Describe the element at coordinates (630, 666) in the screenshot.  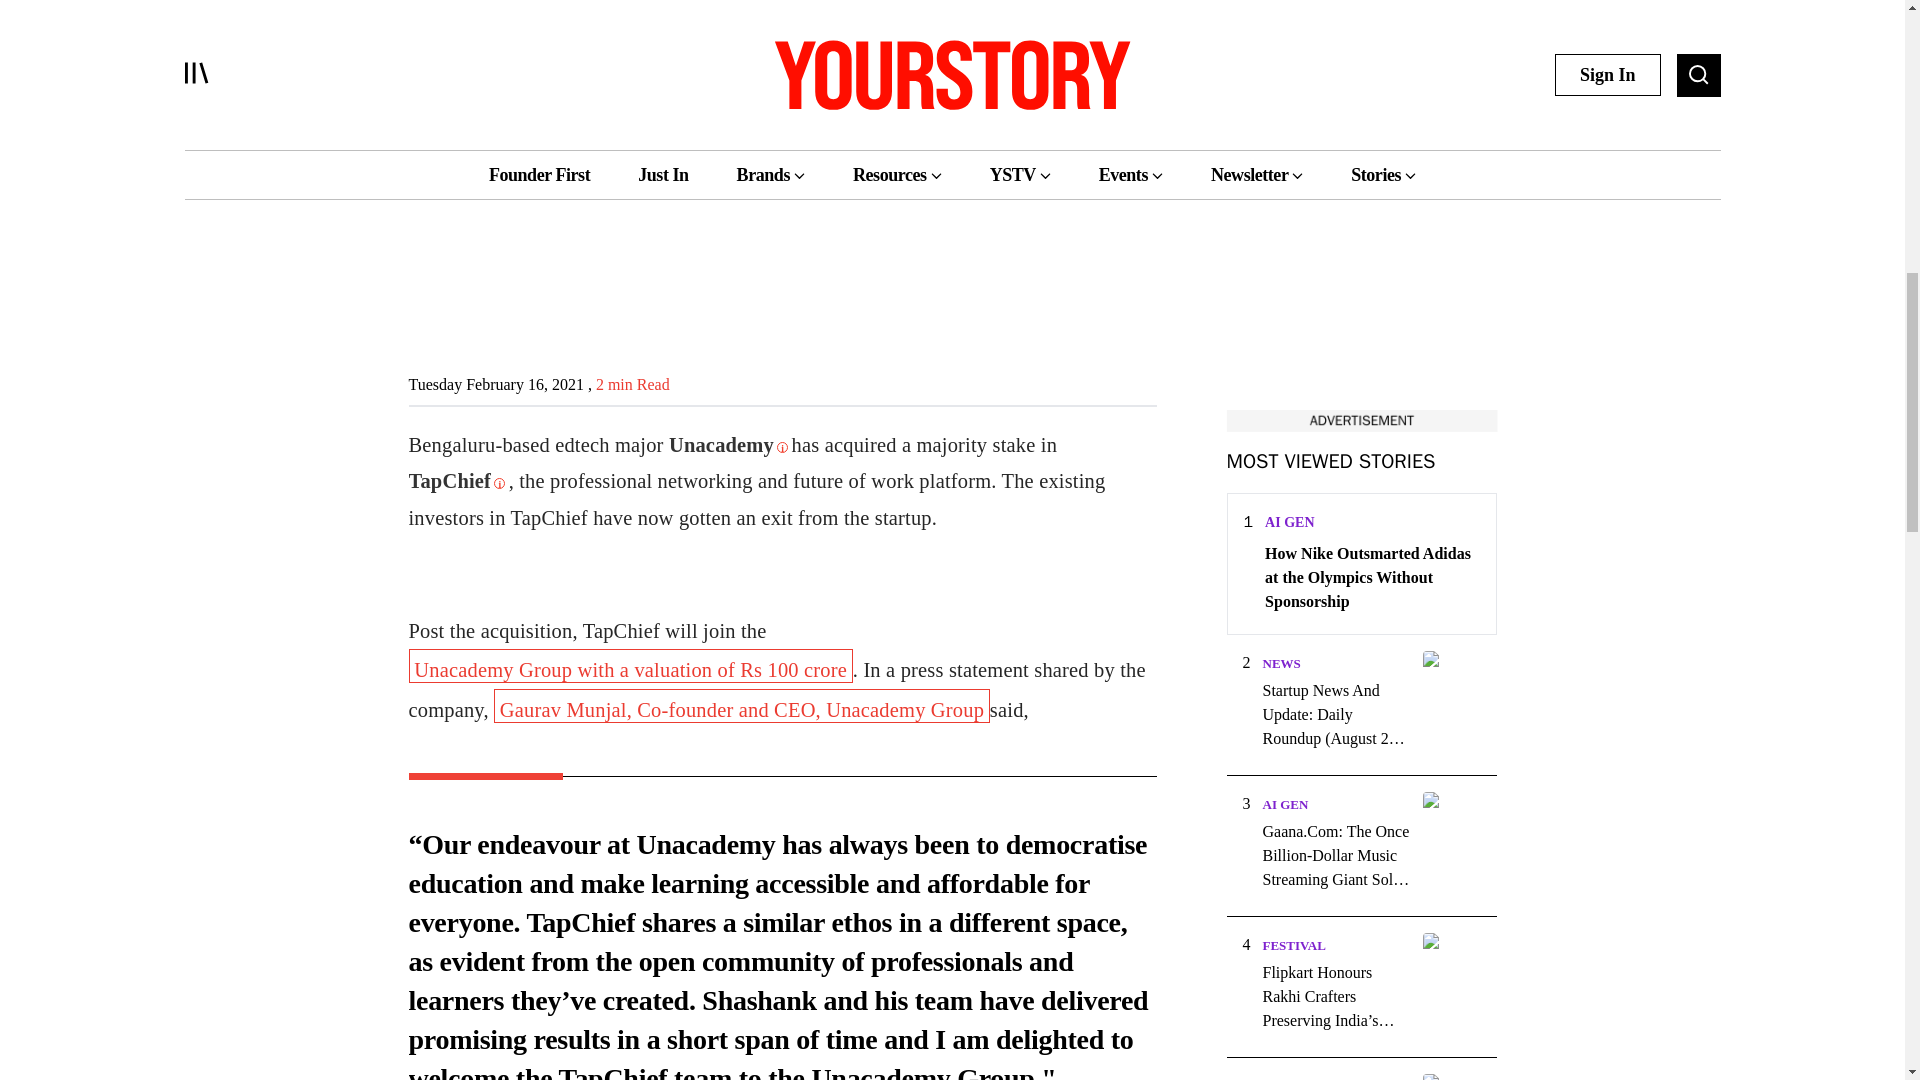
I see `Unacademy Group with a valuation of Rs 100 crore` at that location.